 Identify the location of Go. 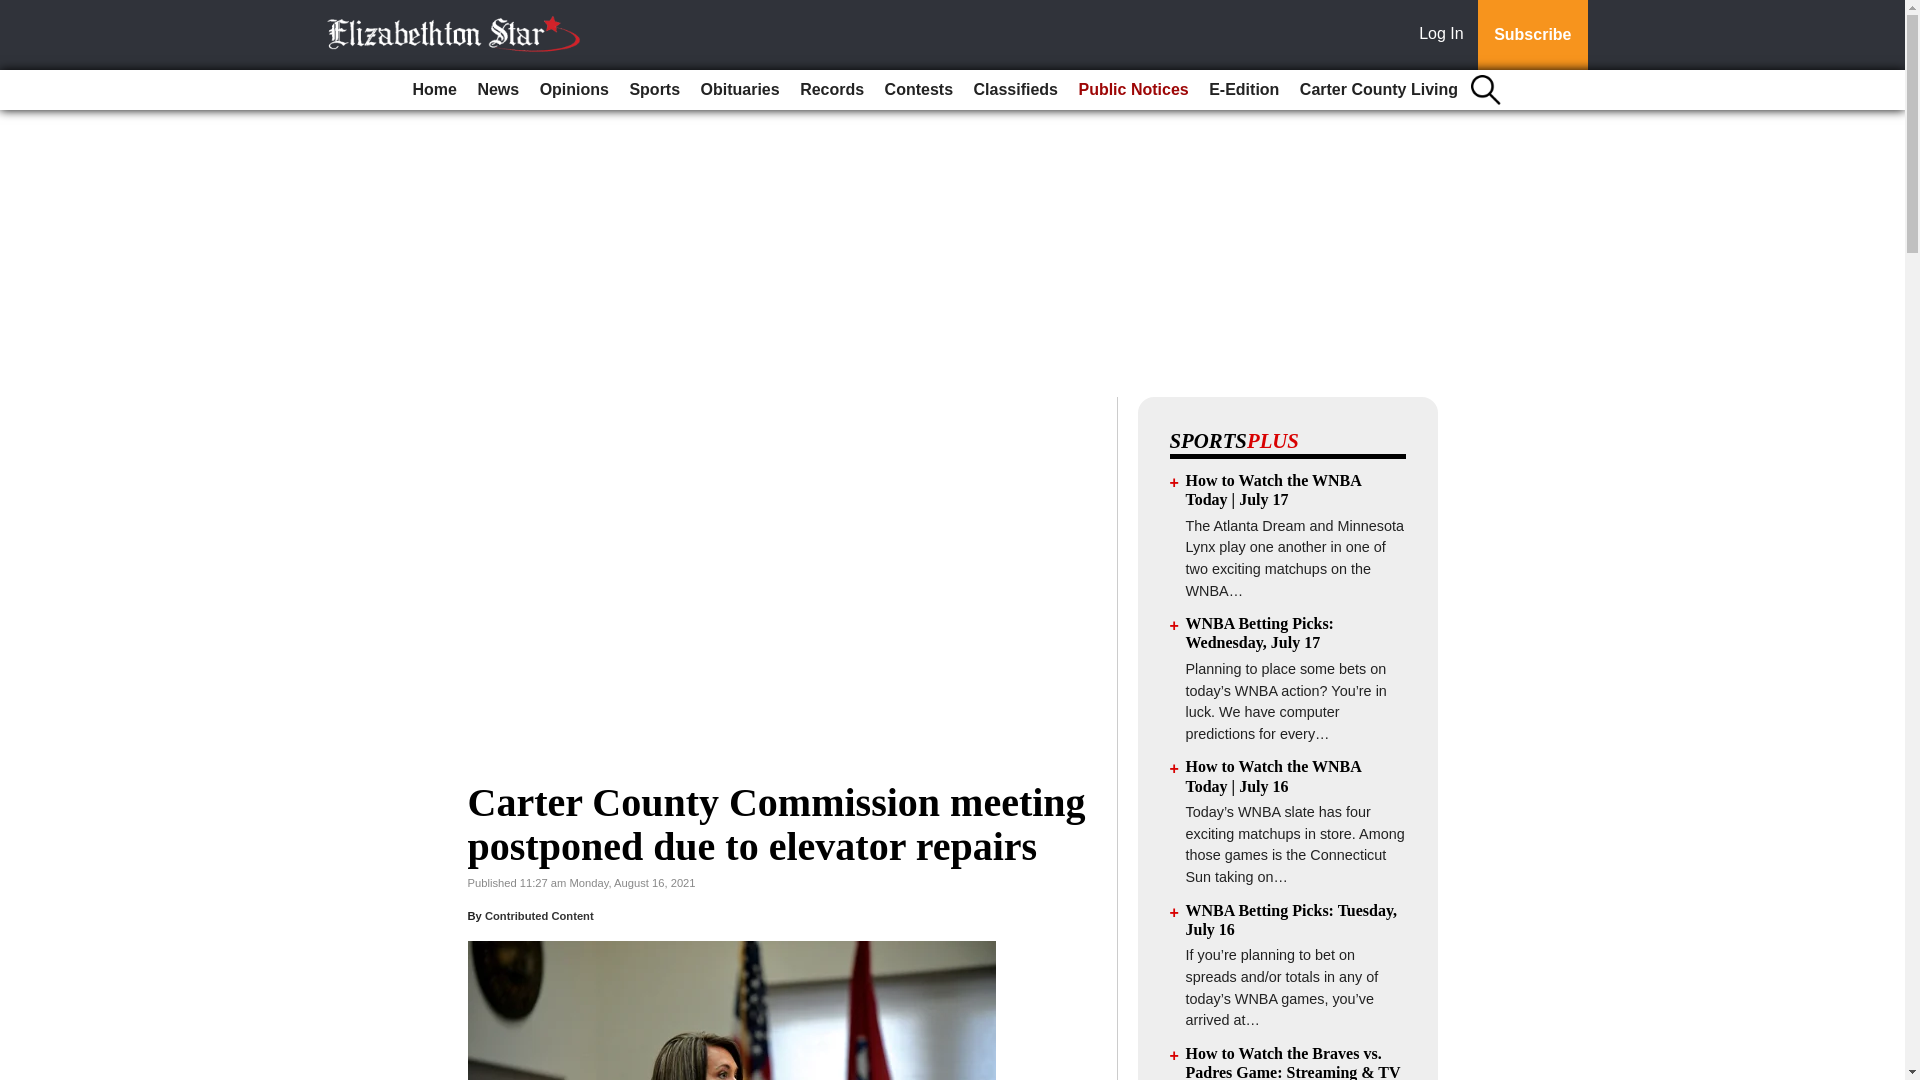
(18, 12).